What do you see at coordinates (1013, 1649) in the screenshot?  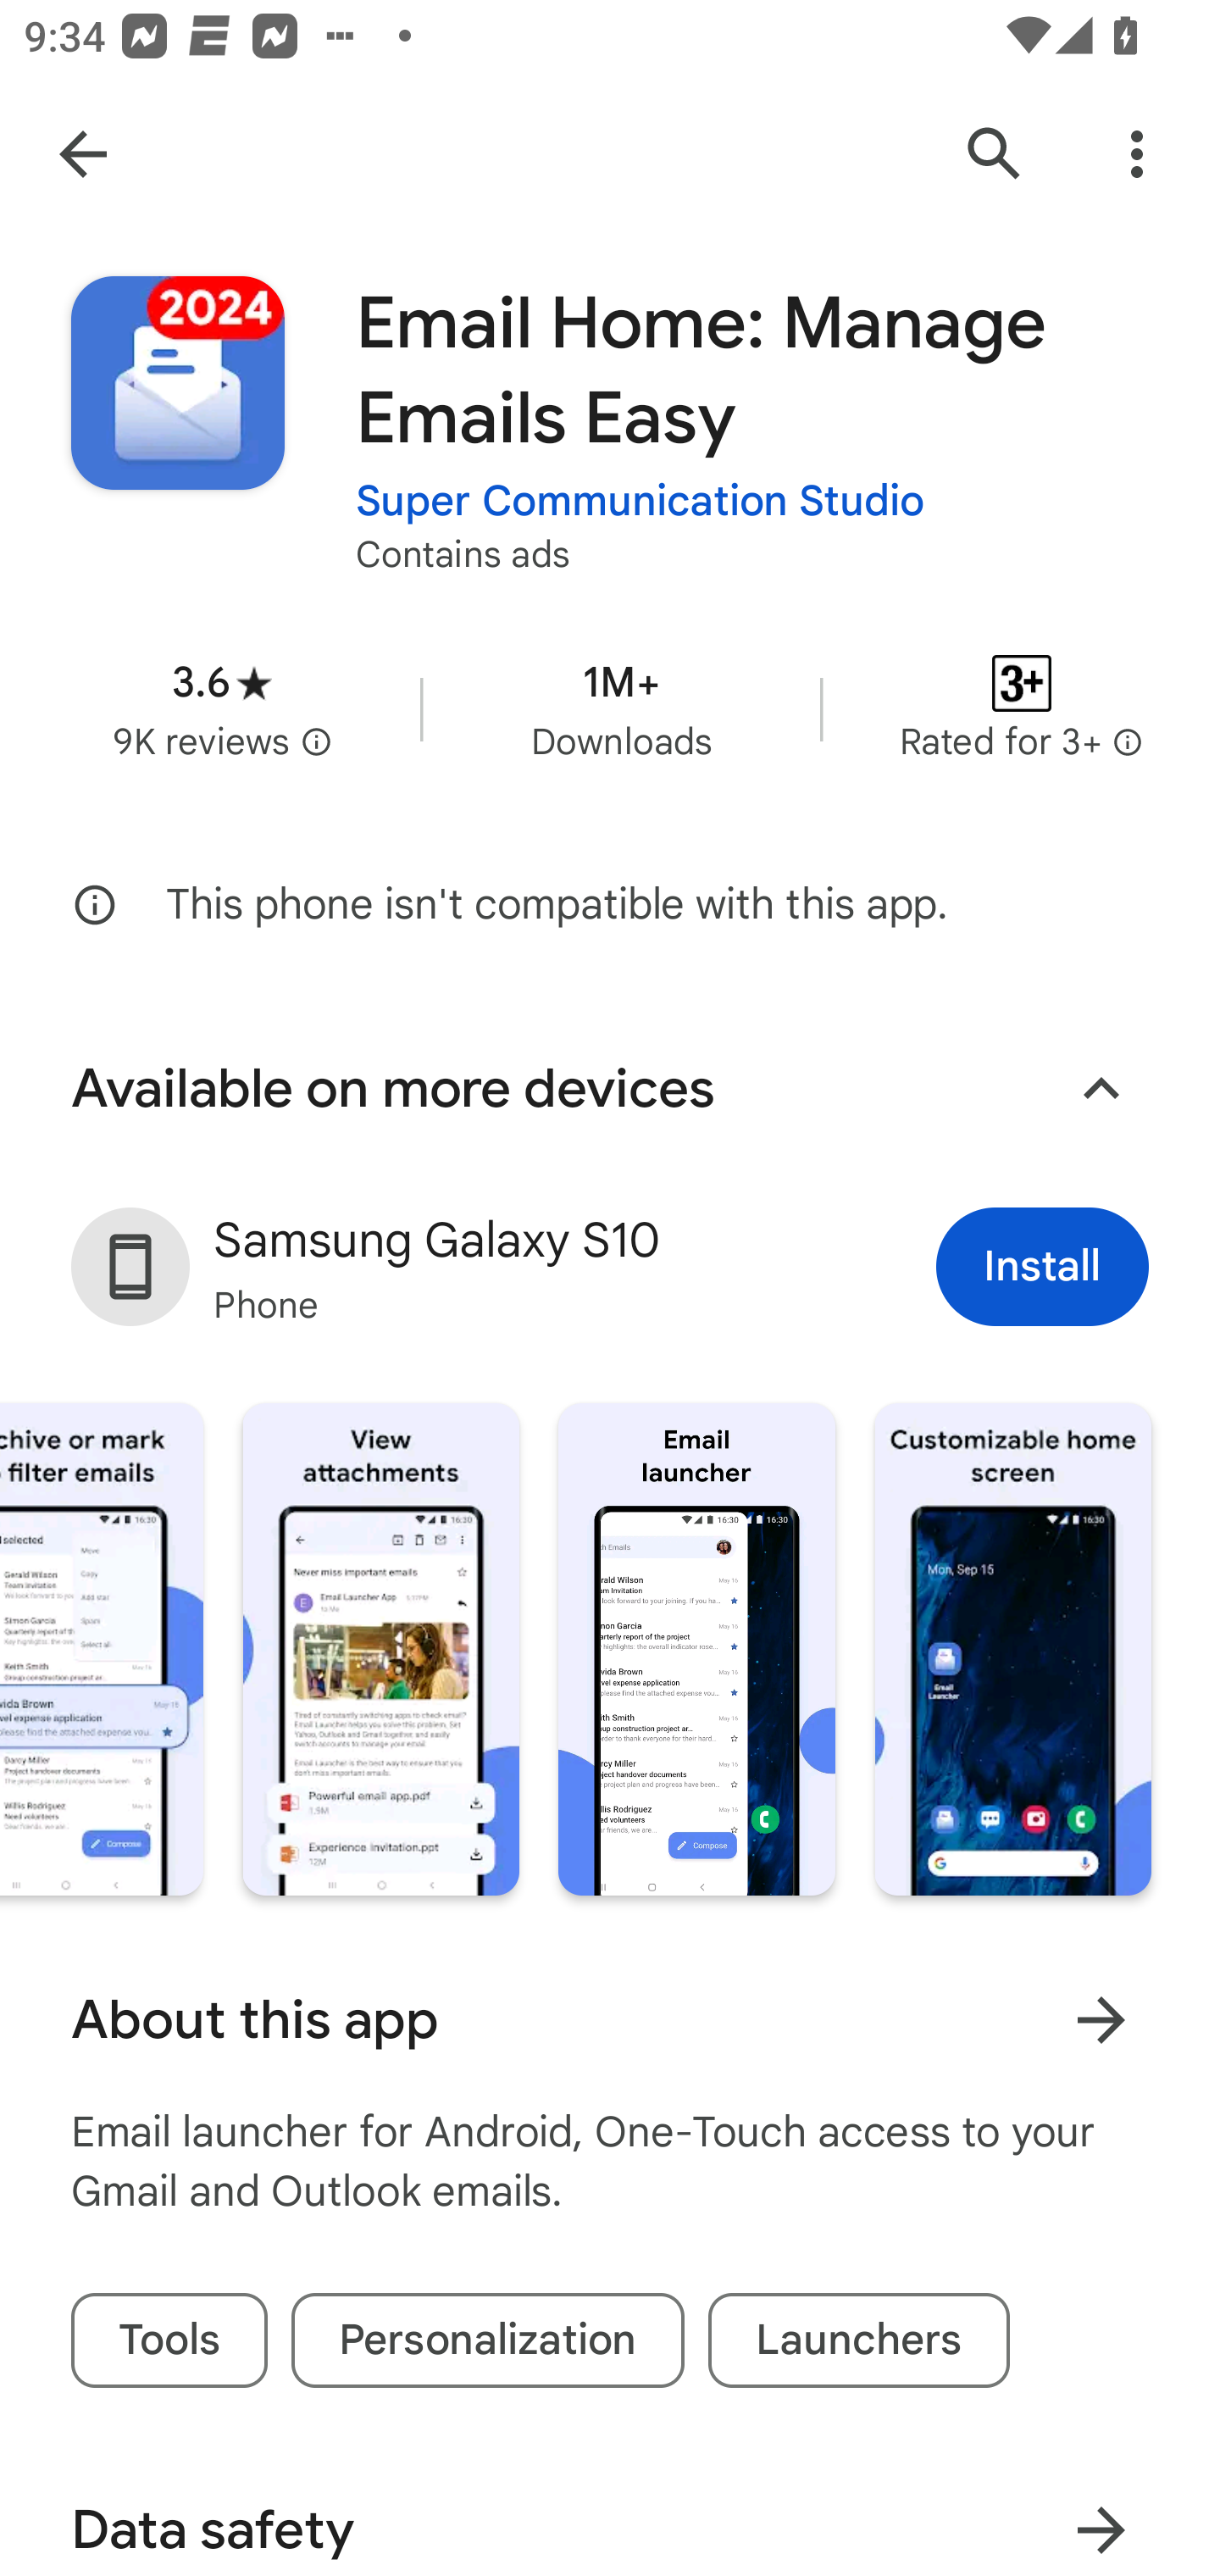 I see `Screenshot "6" of "6"` at bounding box center [1013, 1649].